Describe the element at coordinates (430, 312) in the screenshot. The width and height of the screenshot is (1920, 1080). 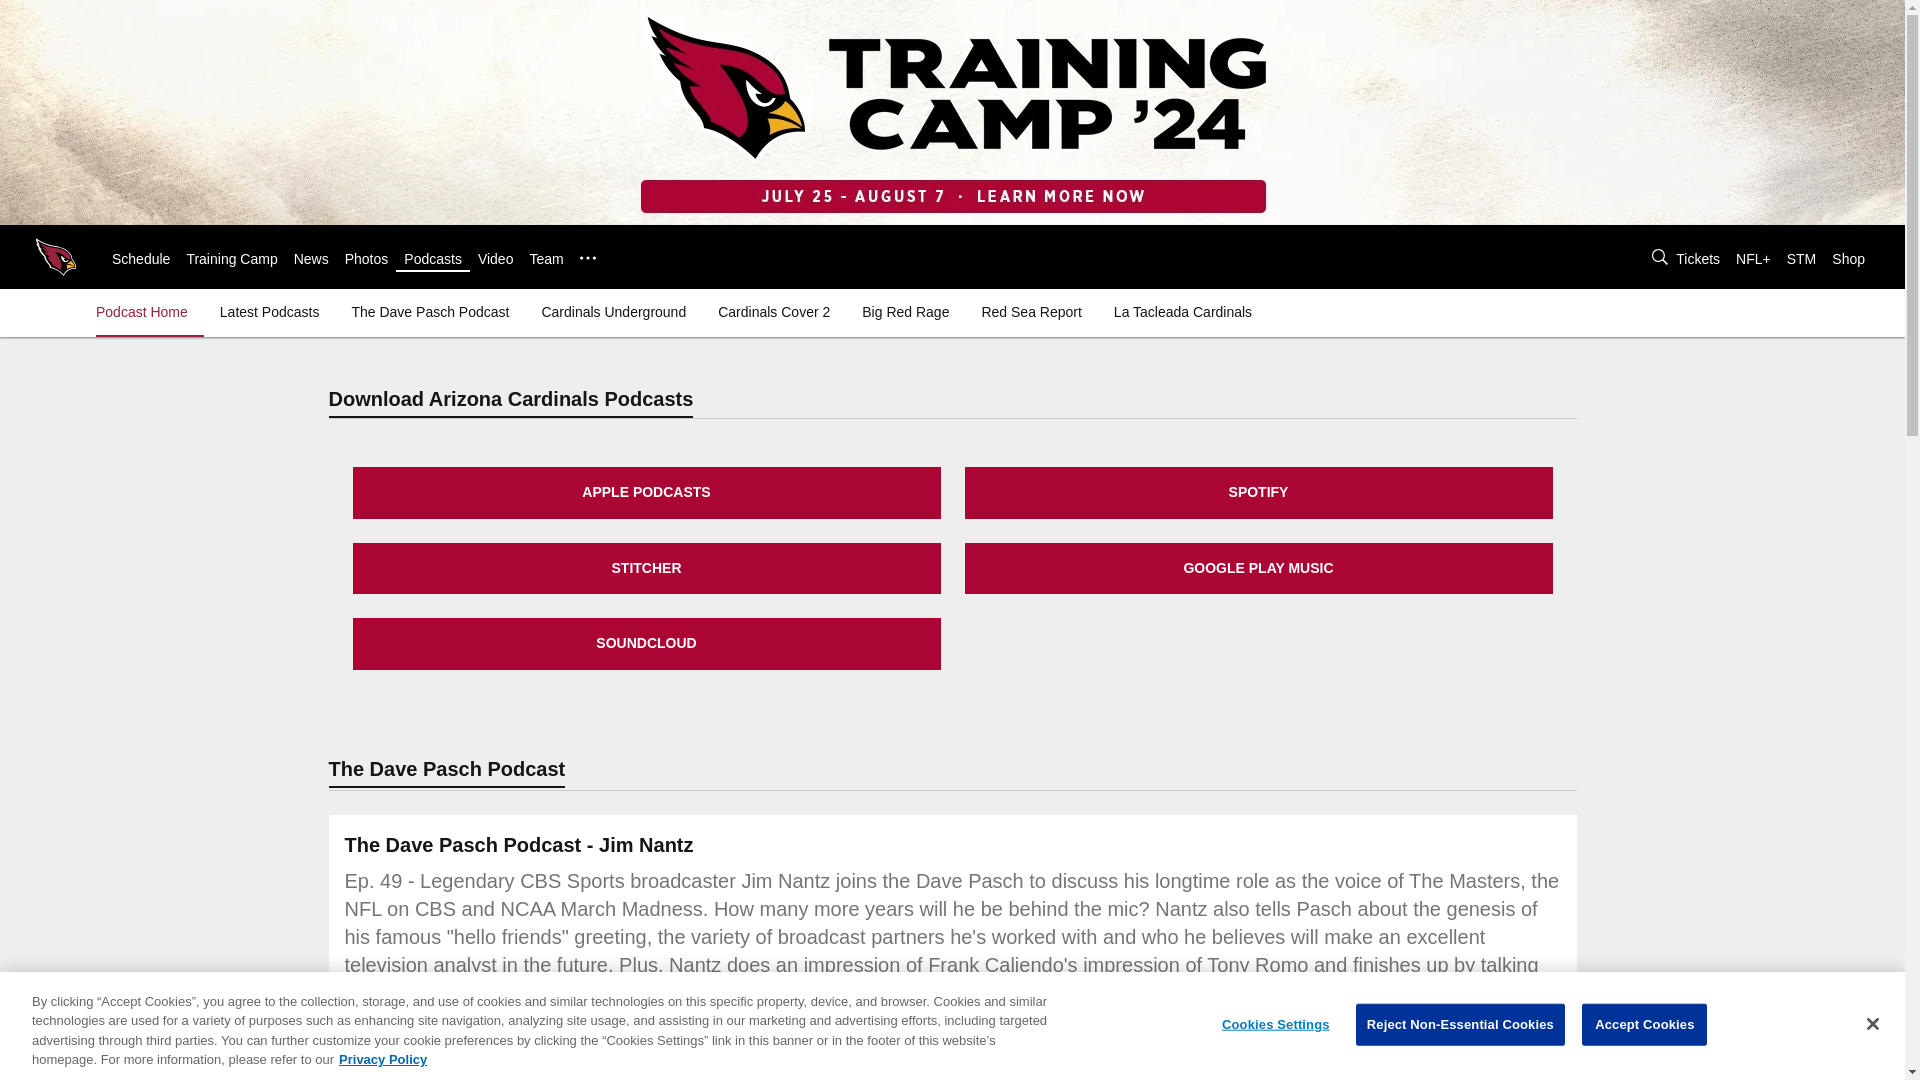
I see `The Dave Pasch Podcast` at that location.